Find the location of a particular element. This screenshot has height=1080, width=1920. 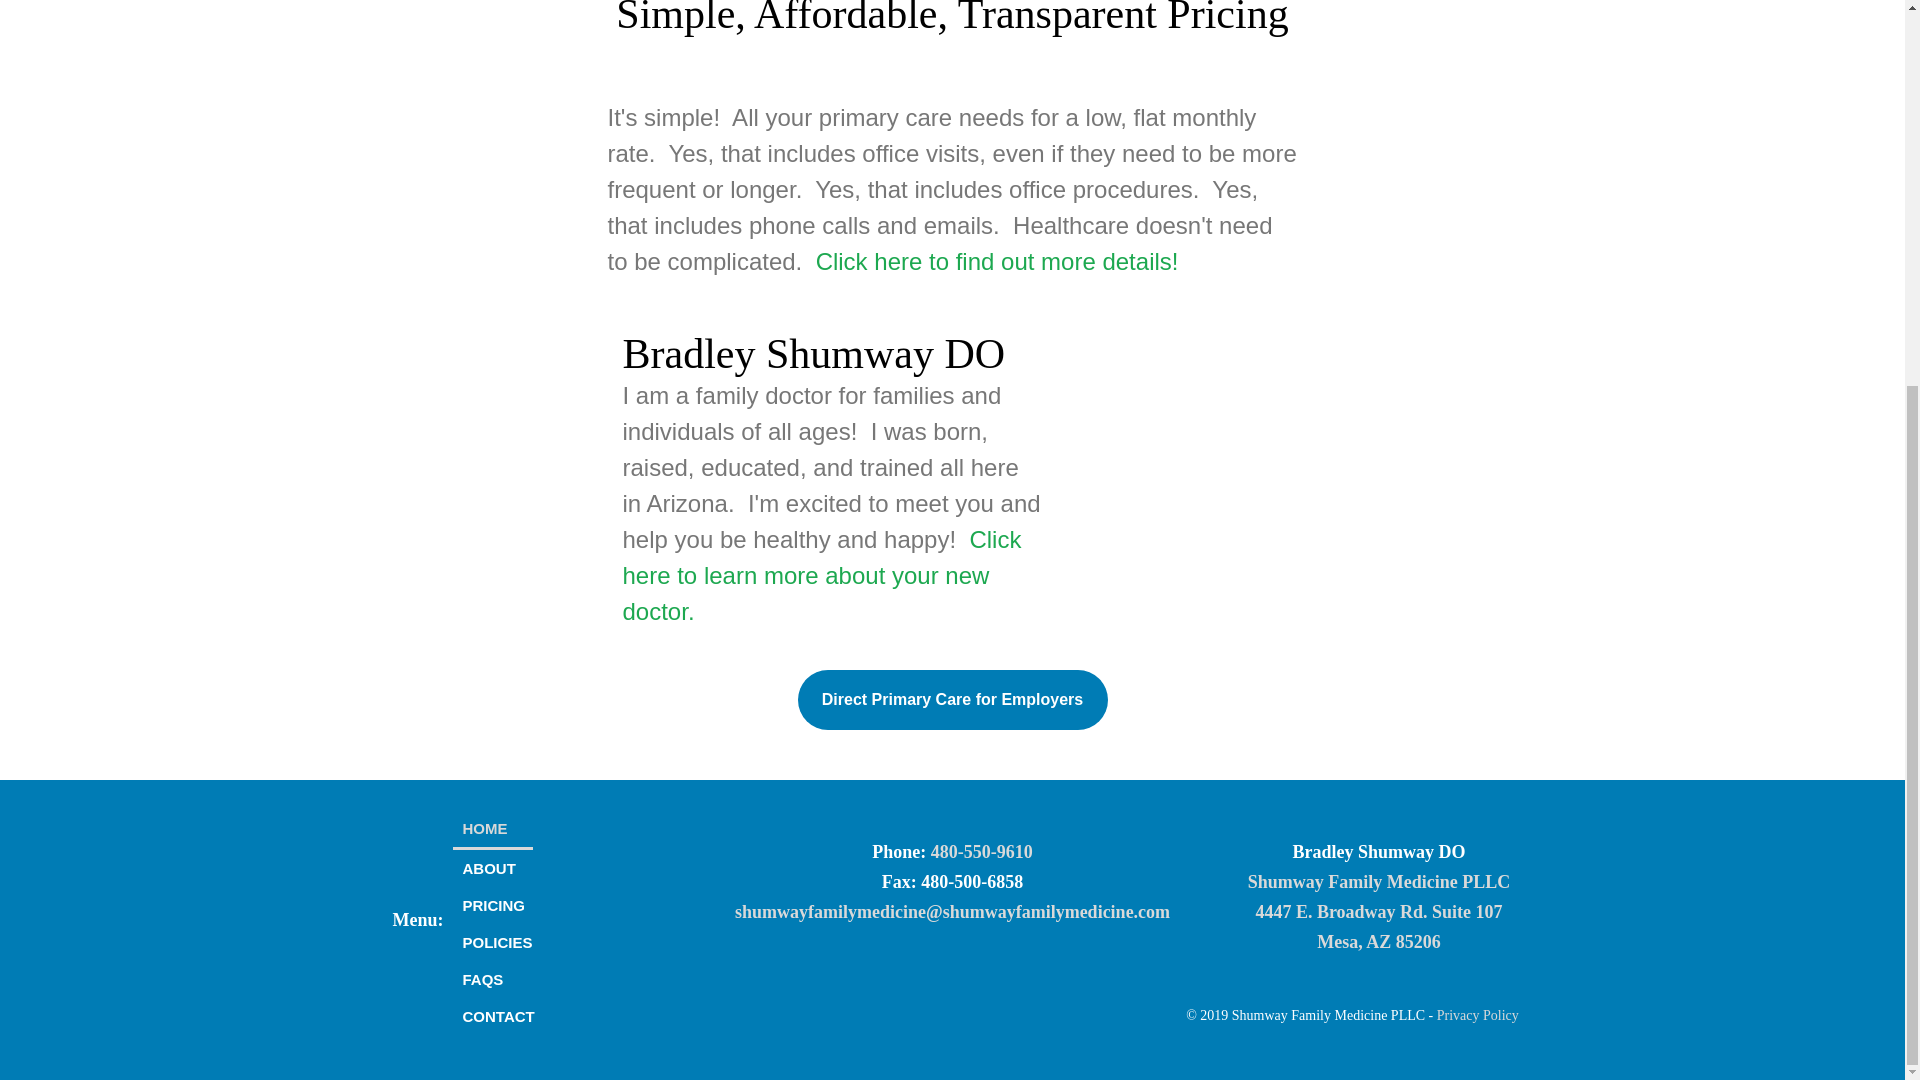

Click here to learn more about your new doctor. is located at coordinates (822, 575).